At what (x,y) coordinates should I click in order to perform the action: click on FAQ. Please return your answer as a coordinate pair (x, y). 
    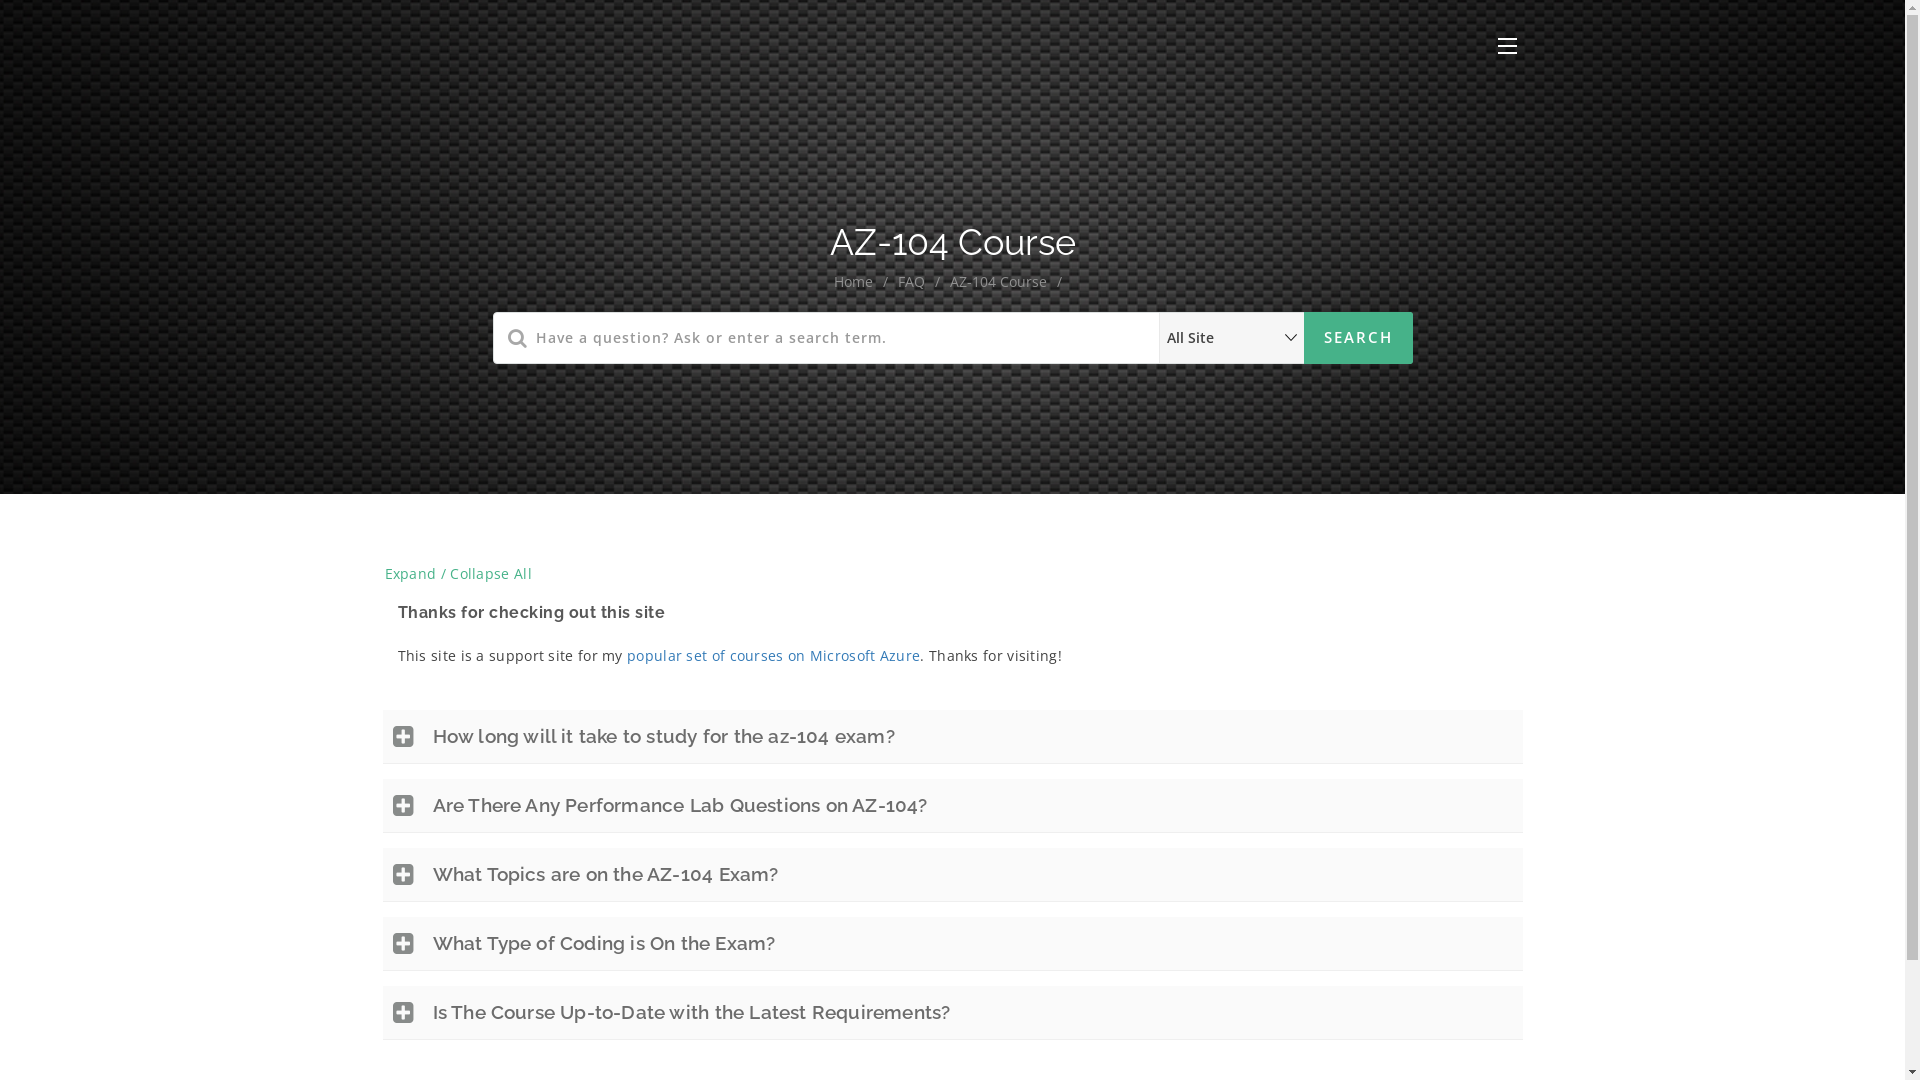
    Looking at the image, I should click on (912, 282).